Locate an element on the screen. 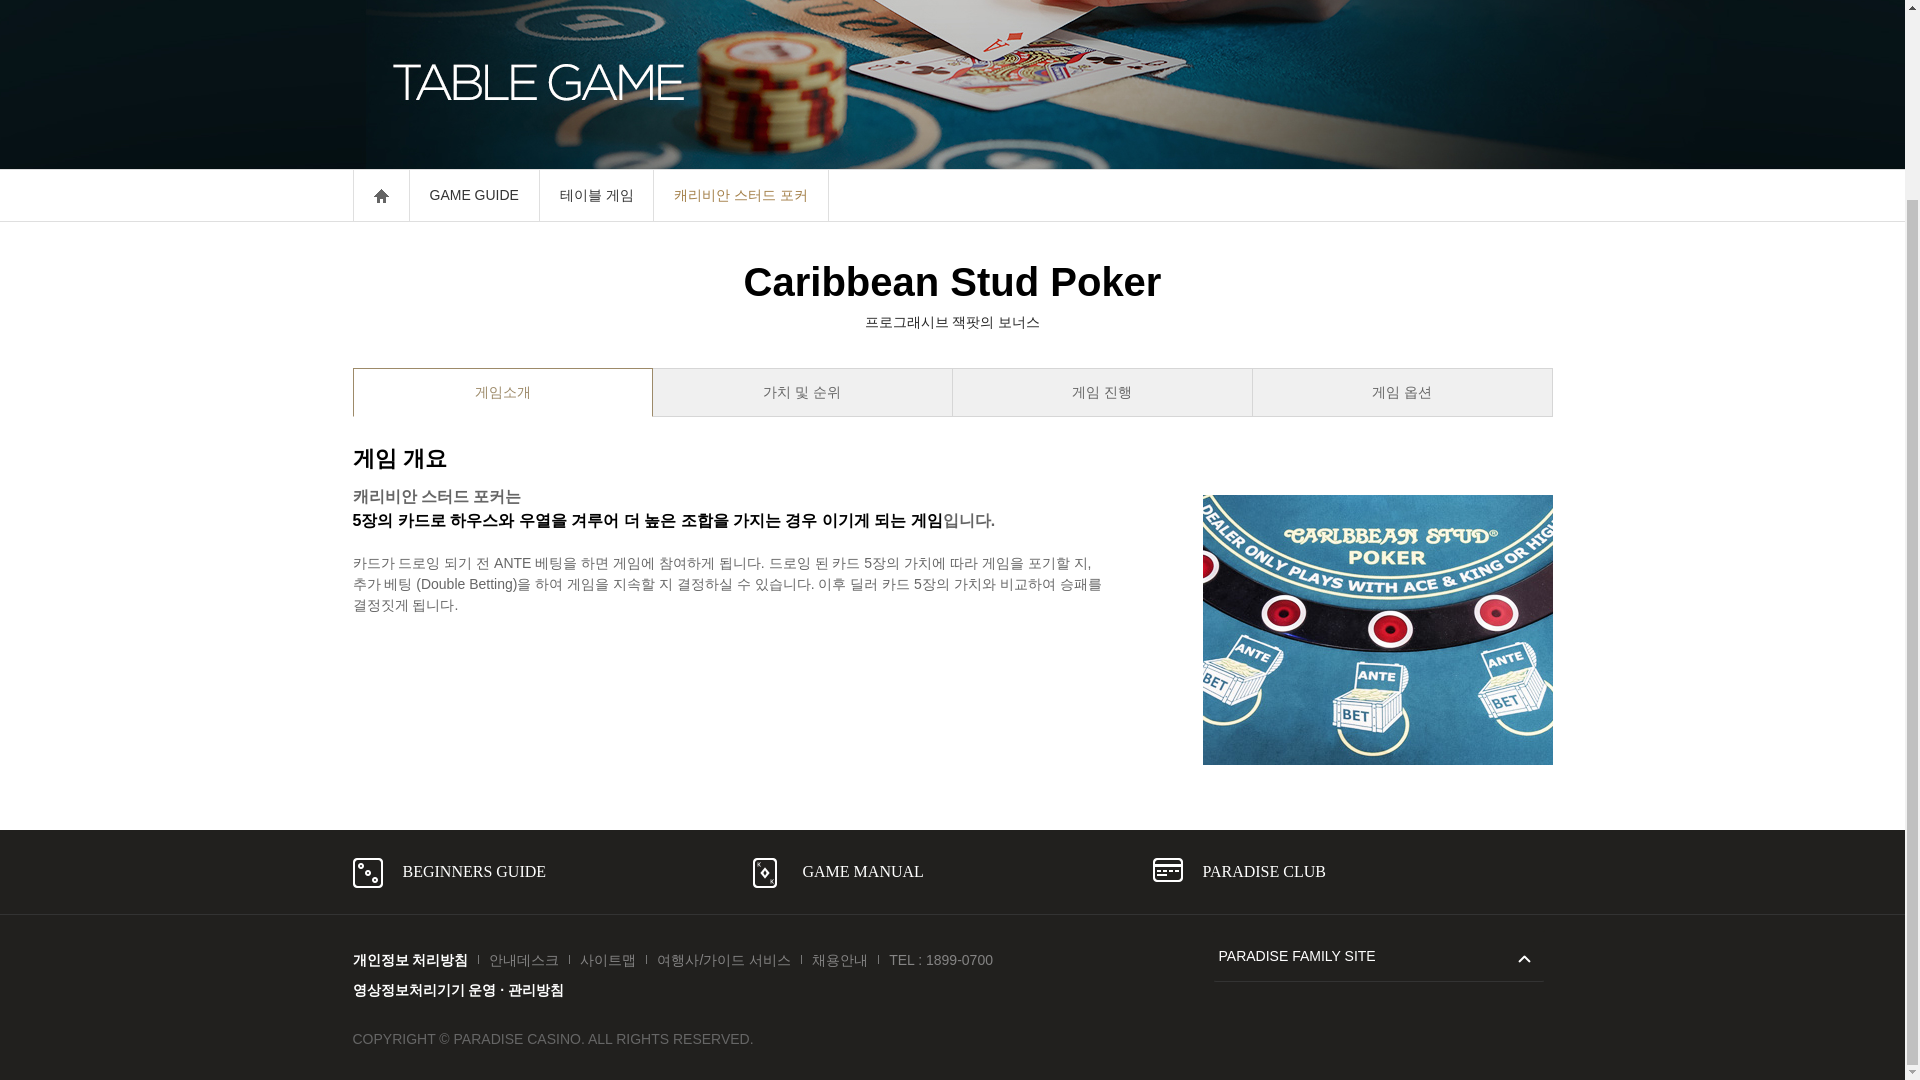 The width and height of the screenshot is (1920, 1080). GAME GUIDE is located at coordinates (472, 195).